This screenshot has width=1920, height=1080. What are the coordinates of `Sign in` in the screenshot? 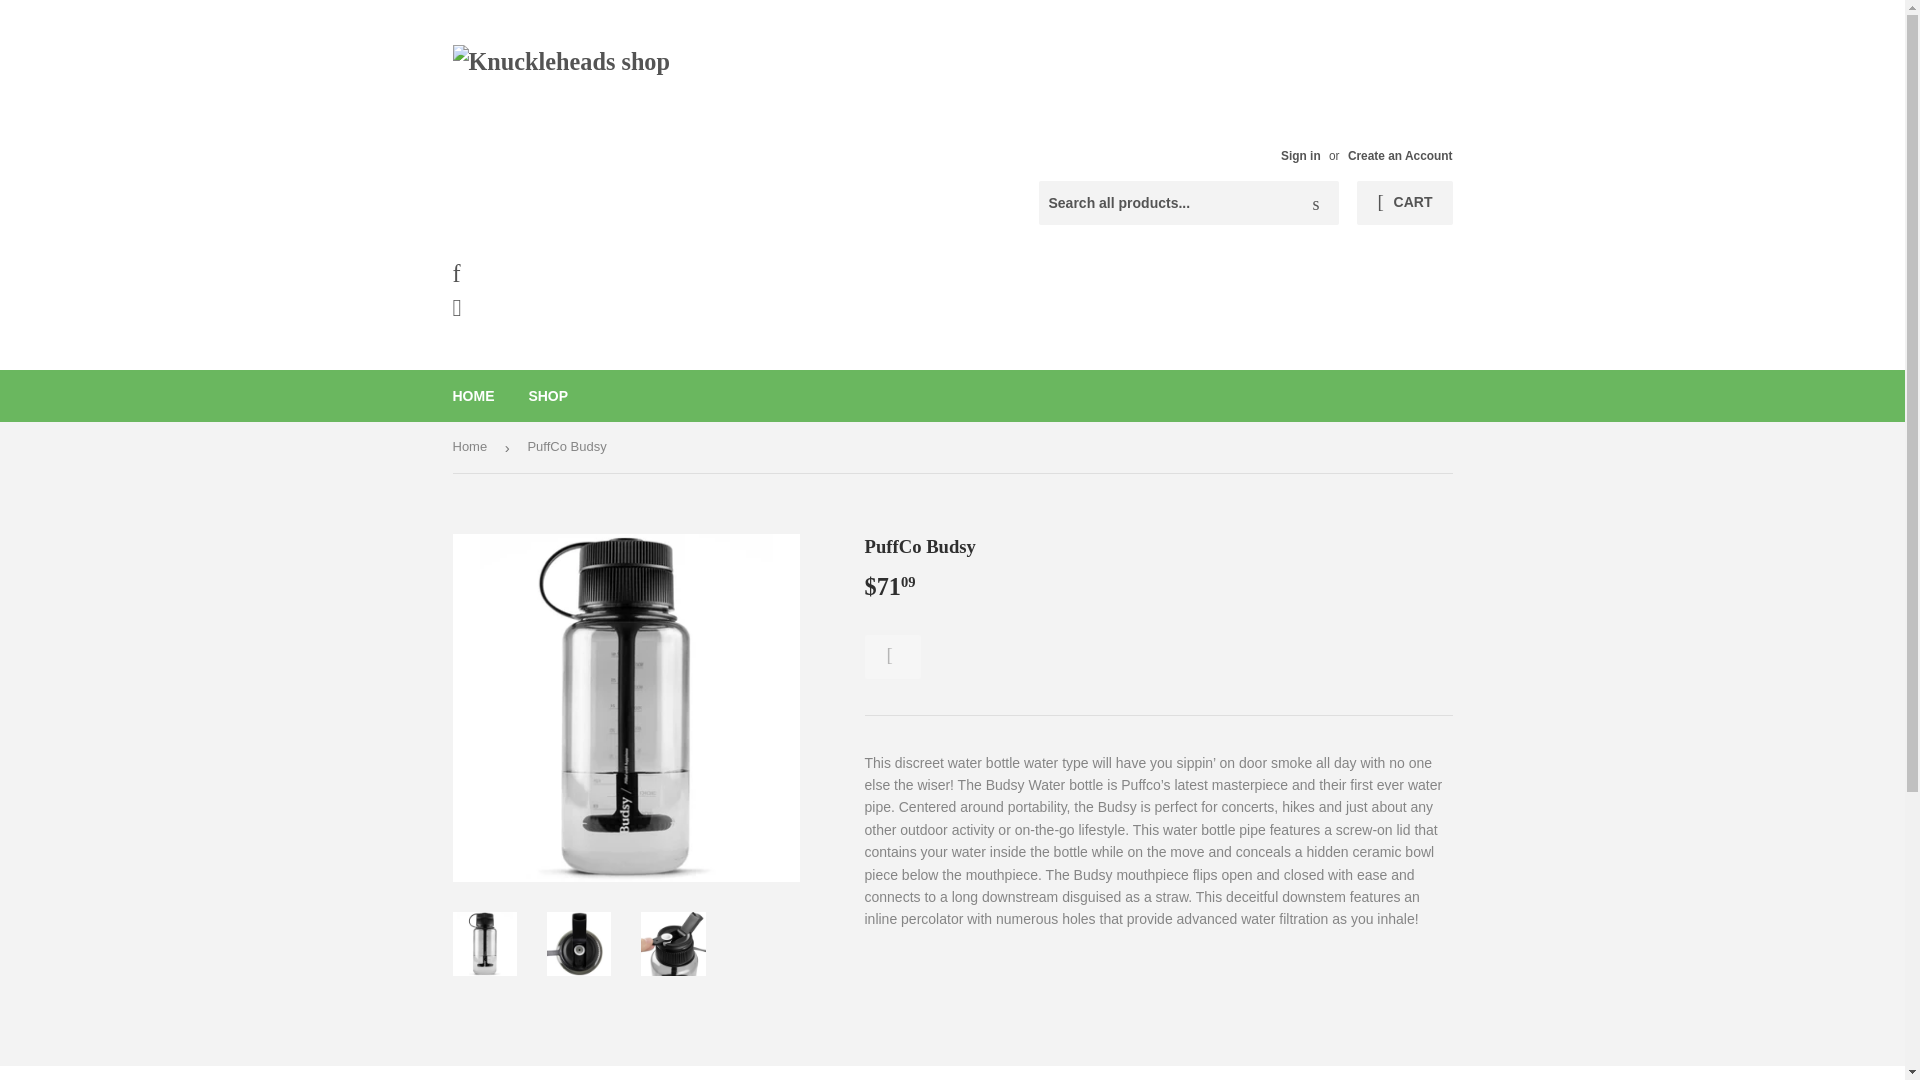 It's located at (1300, 156).